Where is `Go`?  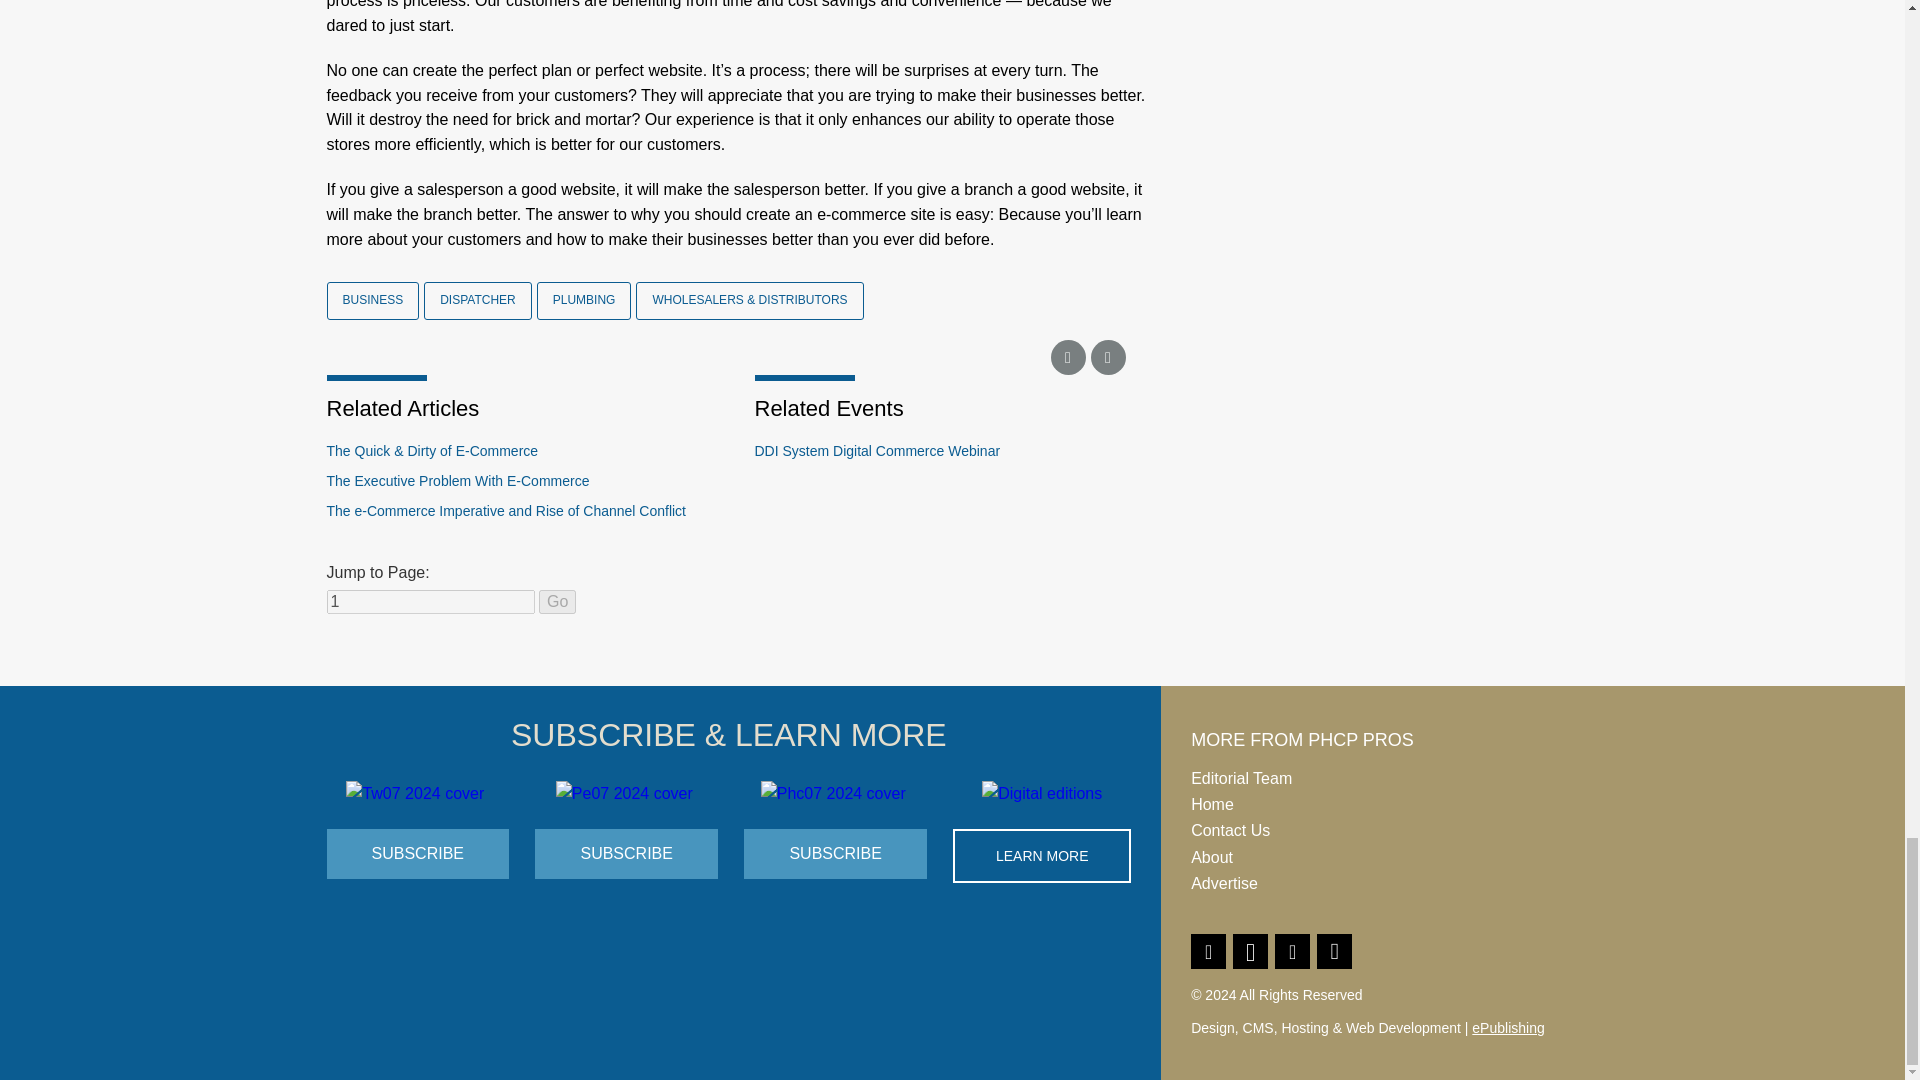
Go is located at coordinates (558, 602).